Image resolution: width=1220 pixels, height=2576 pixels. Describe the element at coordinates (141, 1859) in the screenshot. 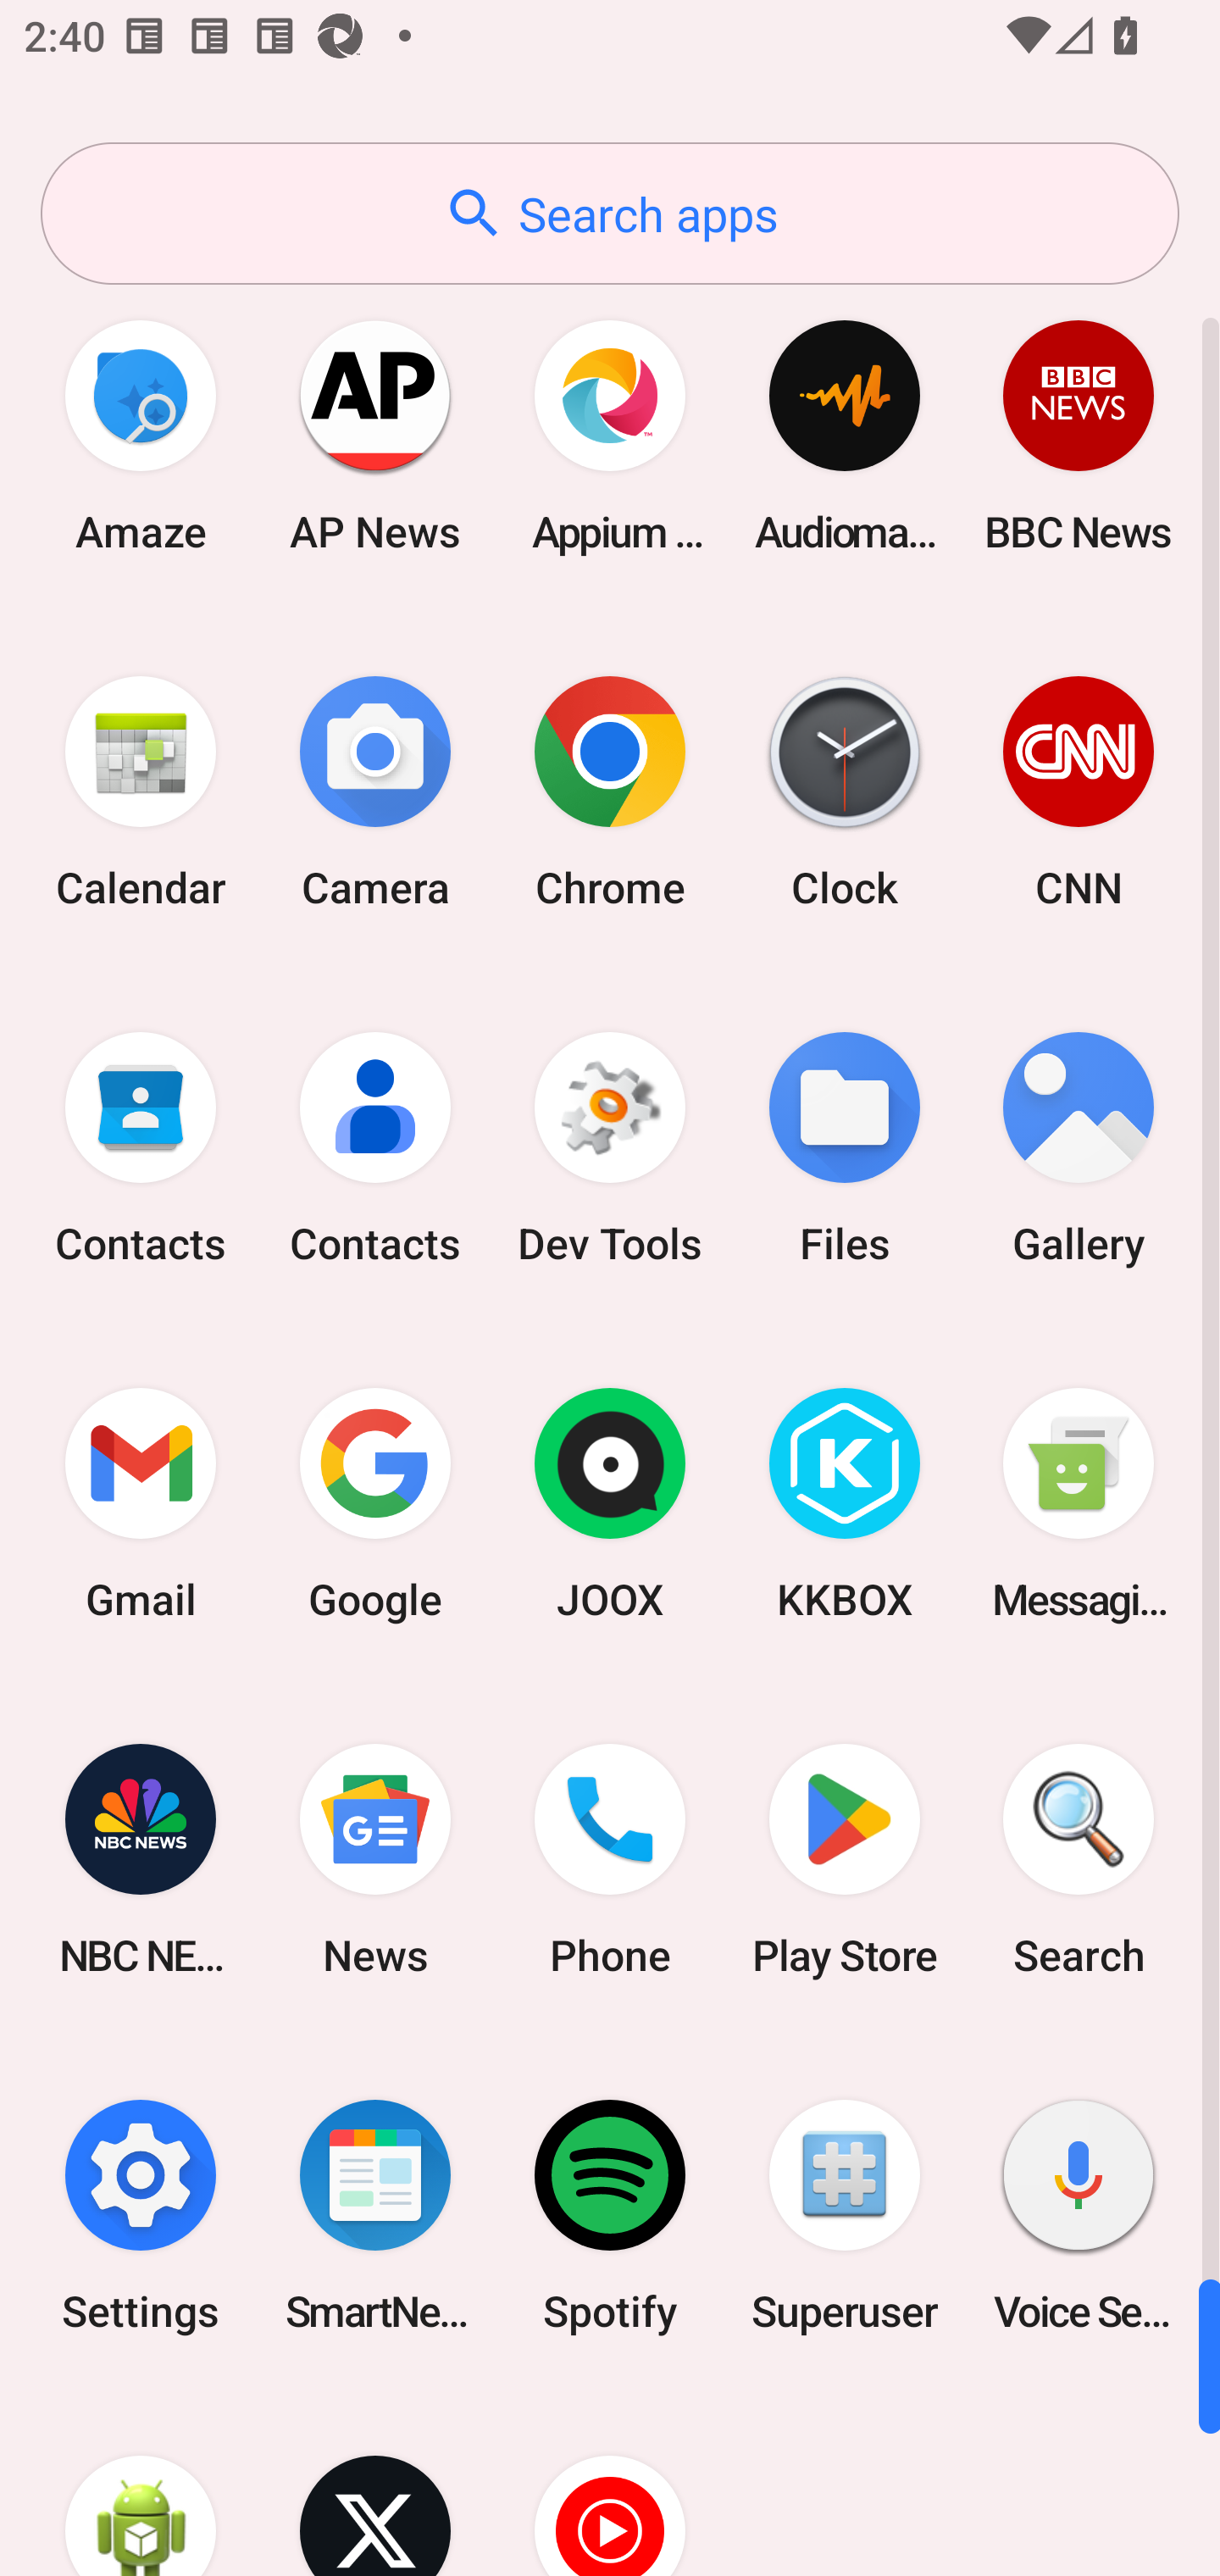

I see `NBC NEWS` at that location.